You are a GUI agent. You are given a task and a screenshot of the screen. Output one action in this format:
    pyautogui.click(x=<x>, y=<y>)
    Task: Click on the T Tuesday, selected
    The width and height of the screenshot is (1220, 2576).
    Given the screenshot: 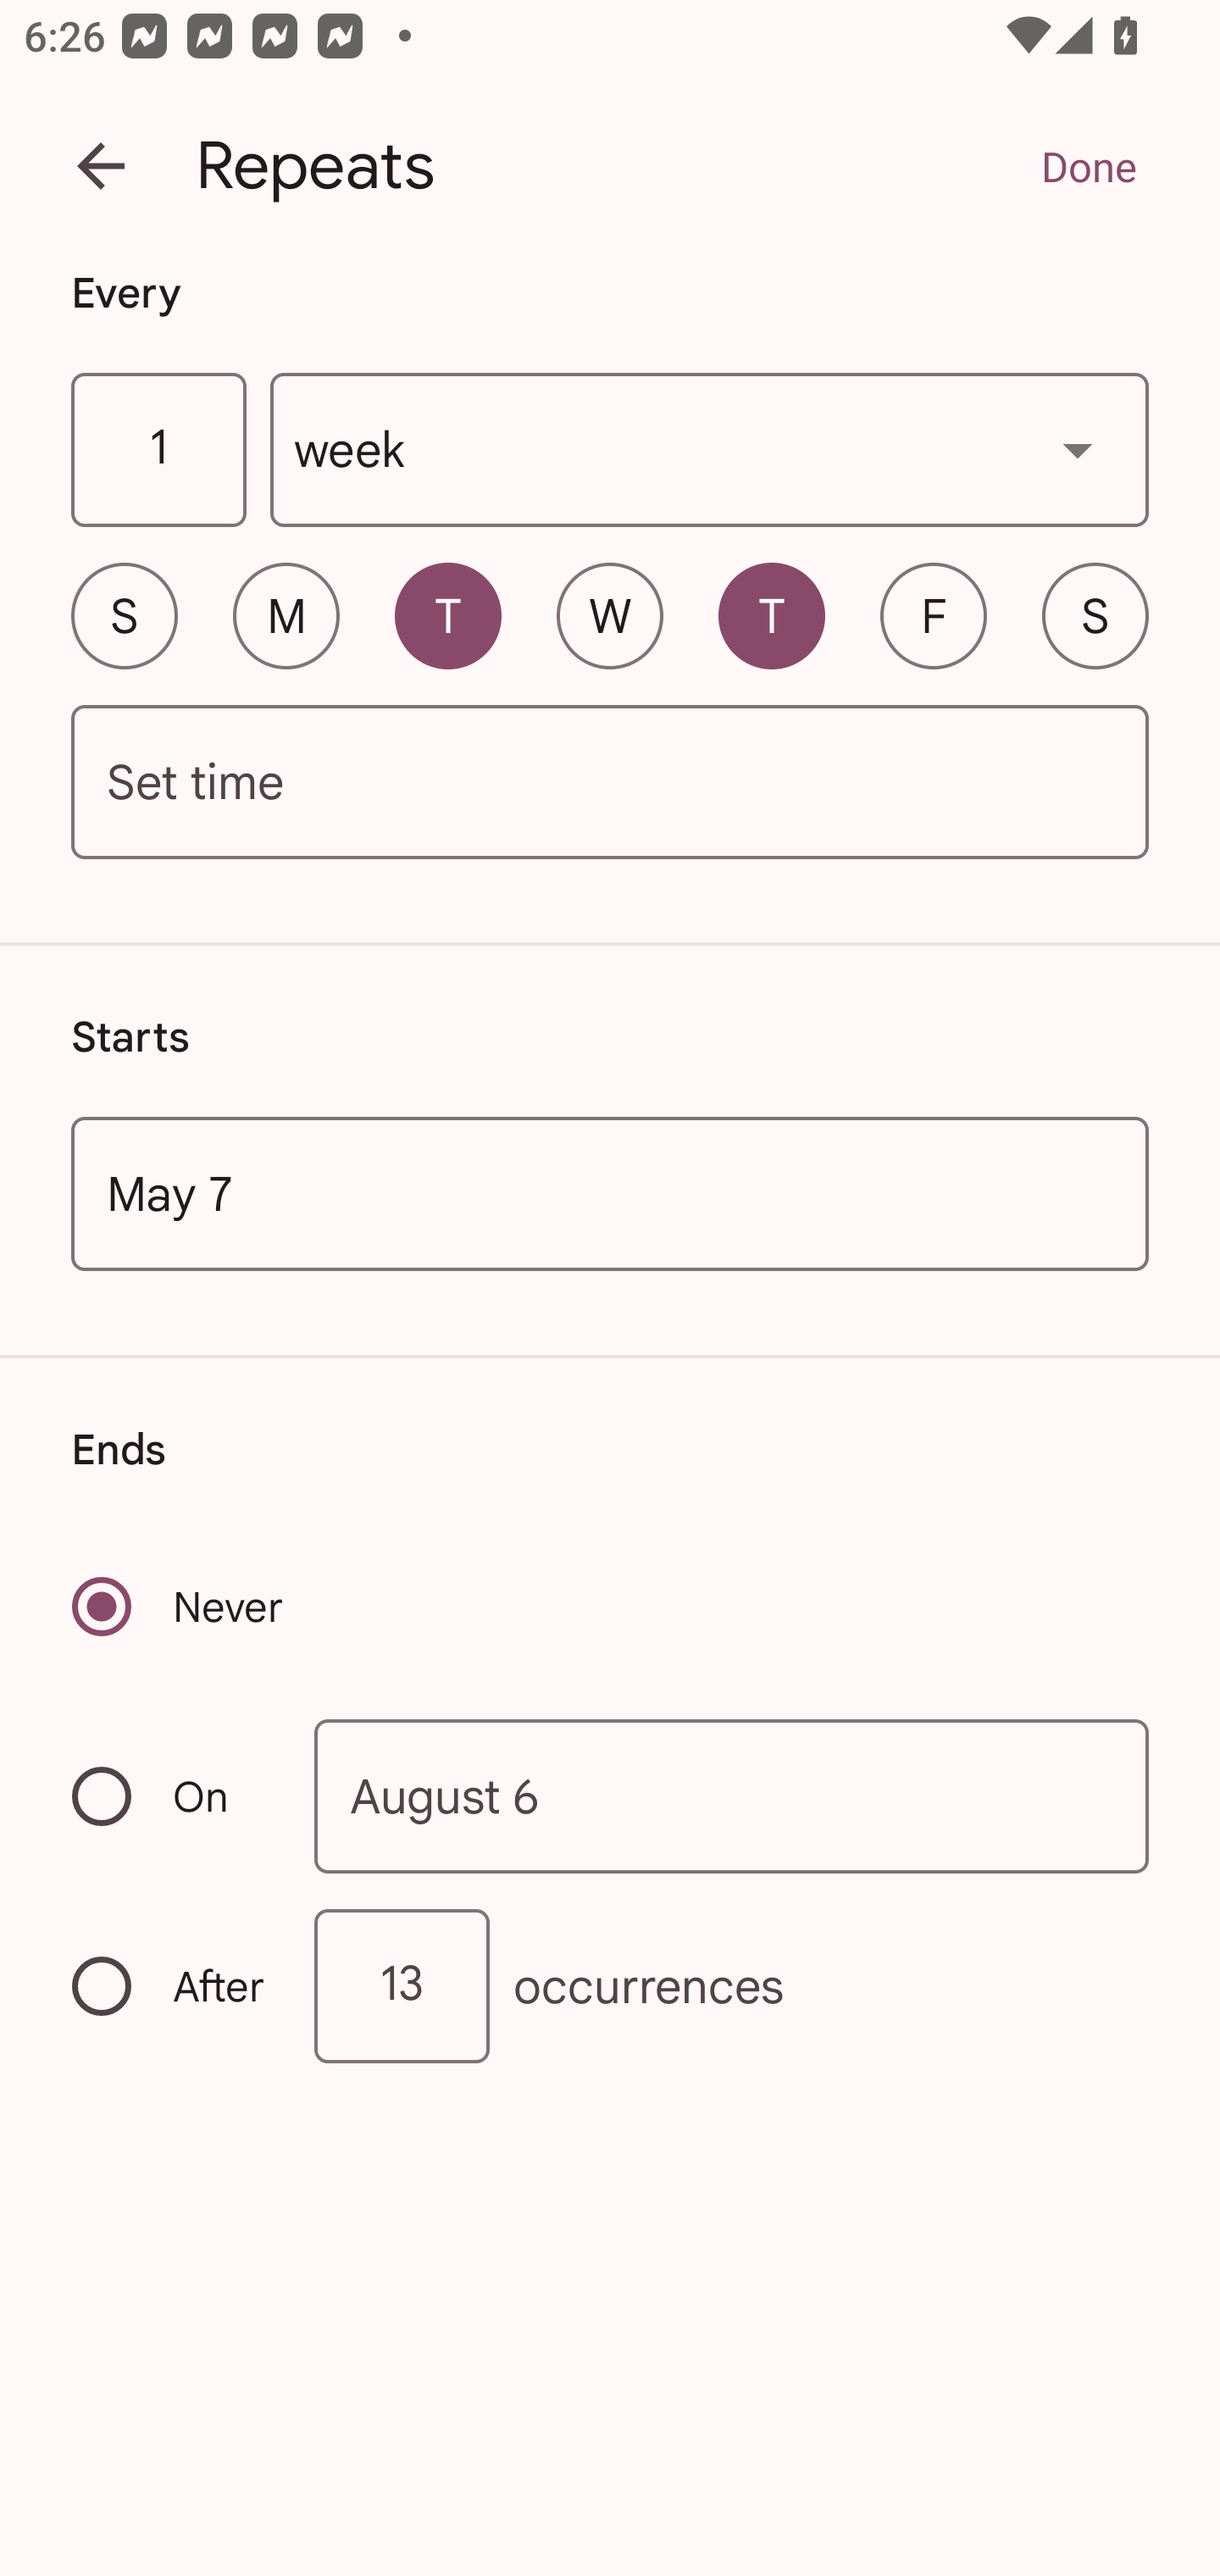 What is the action you would take?
    pyautogui.click(x=447, y=615)
    